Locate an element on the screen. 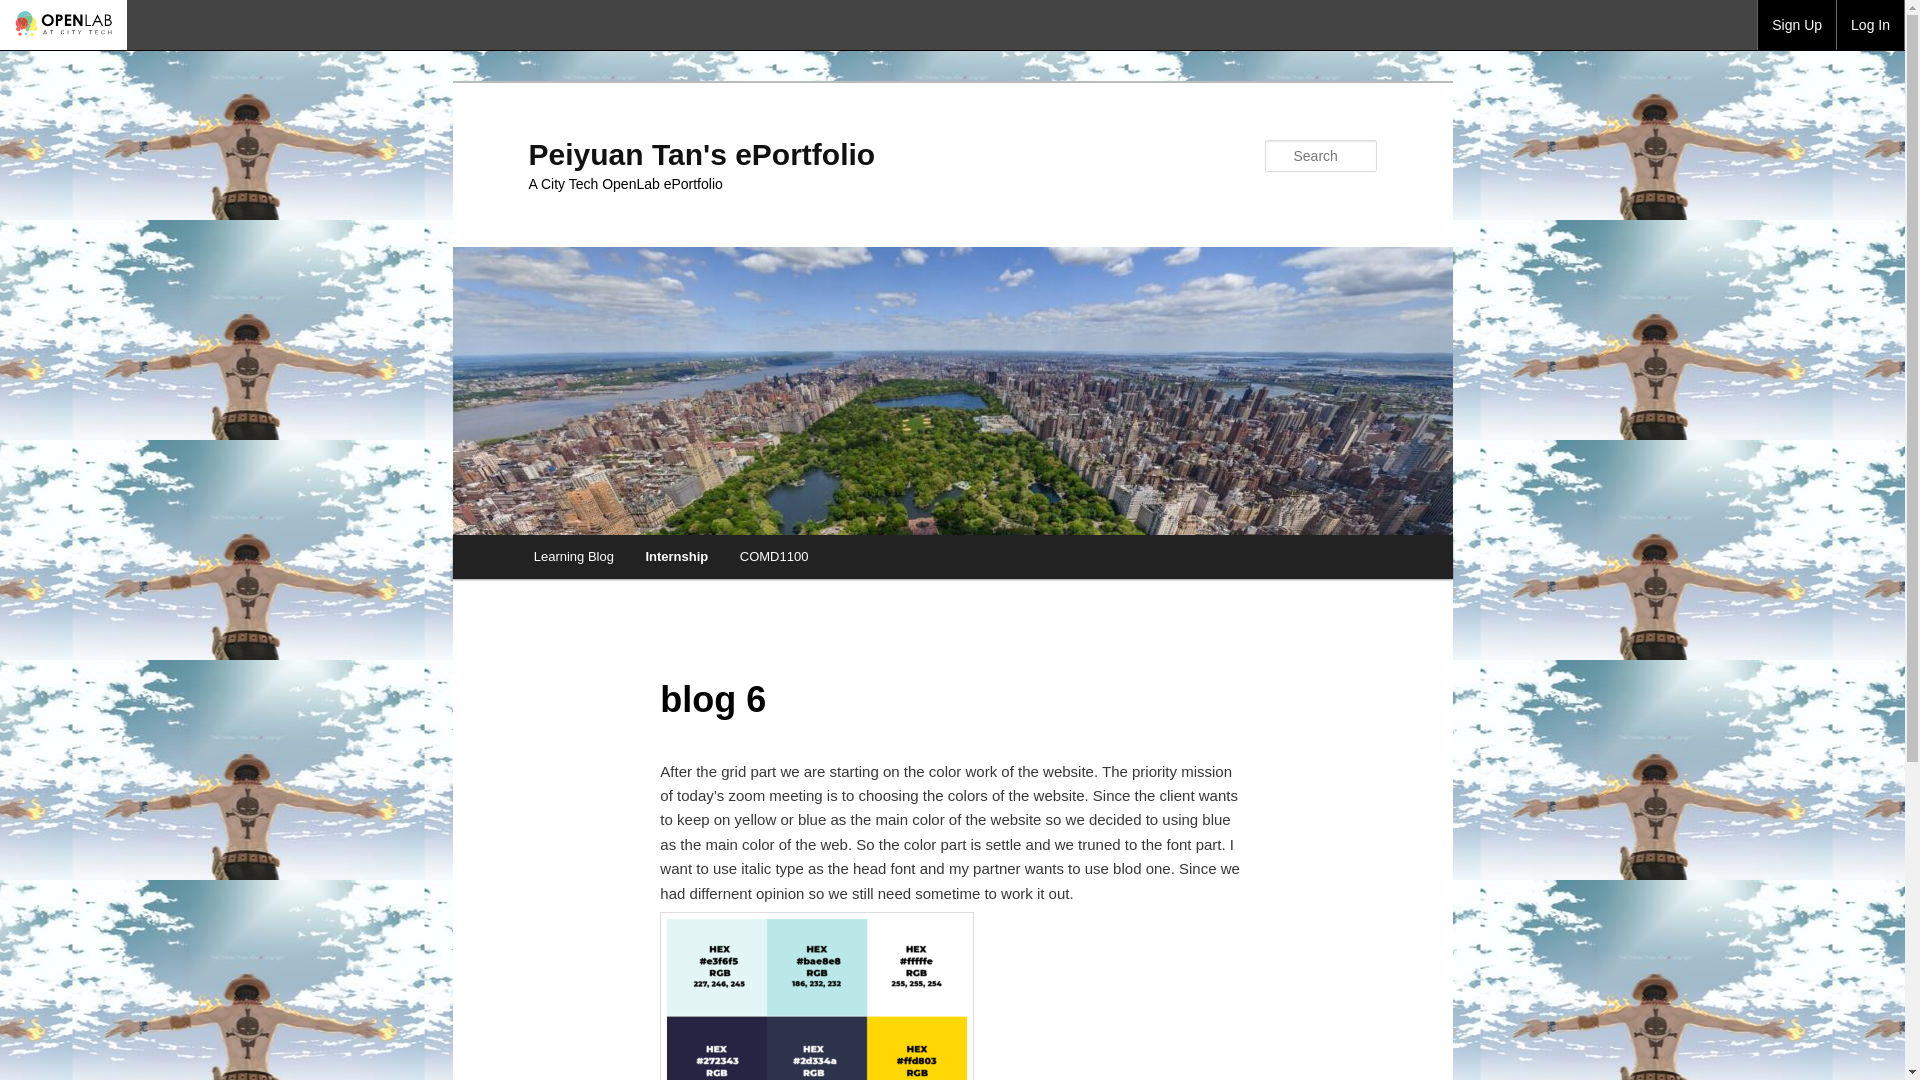 The image size is (1920, 1080). Internship is located at coordinates (676, 556).